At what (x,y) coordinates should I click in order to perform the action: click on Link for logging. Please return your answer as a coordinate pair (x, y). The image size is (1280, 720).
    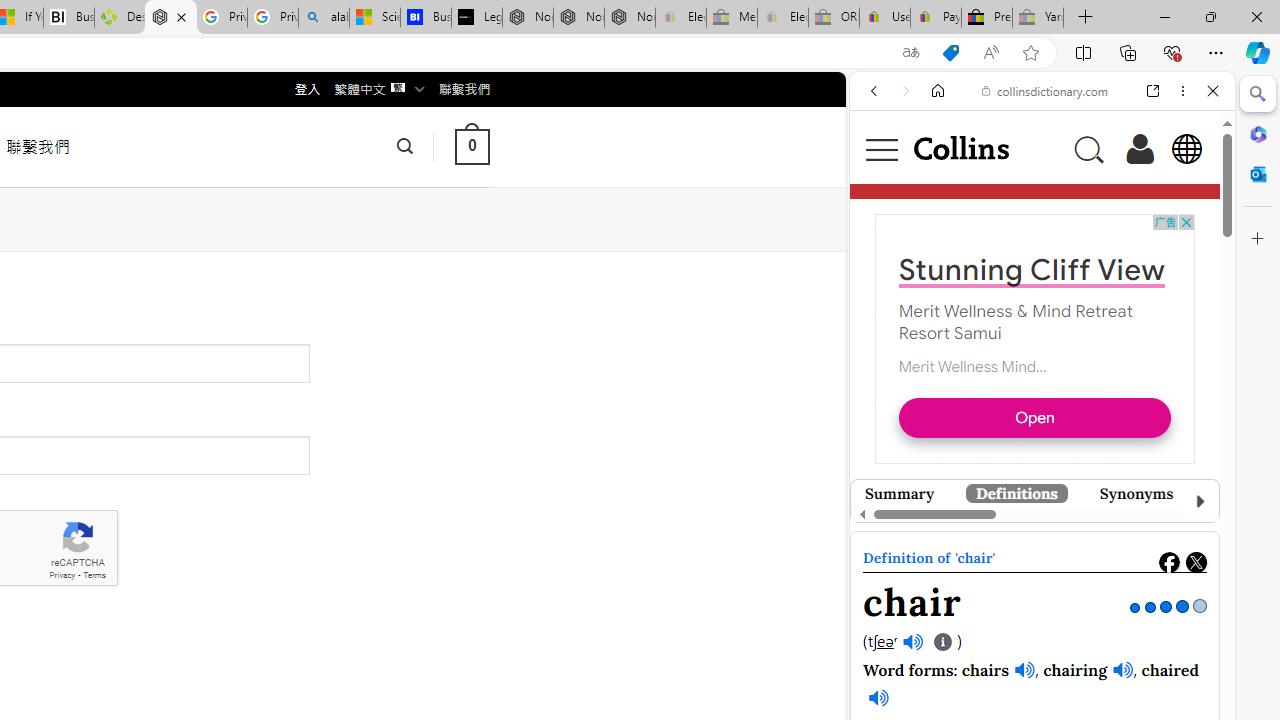
    Looking at the image, I should click on (894, 359).